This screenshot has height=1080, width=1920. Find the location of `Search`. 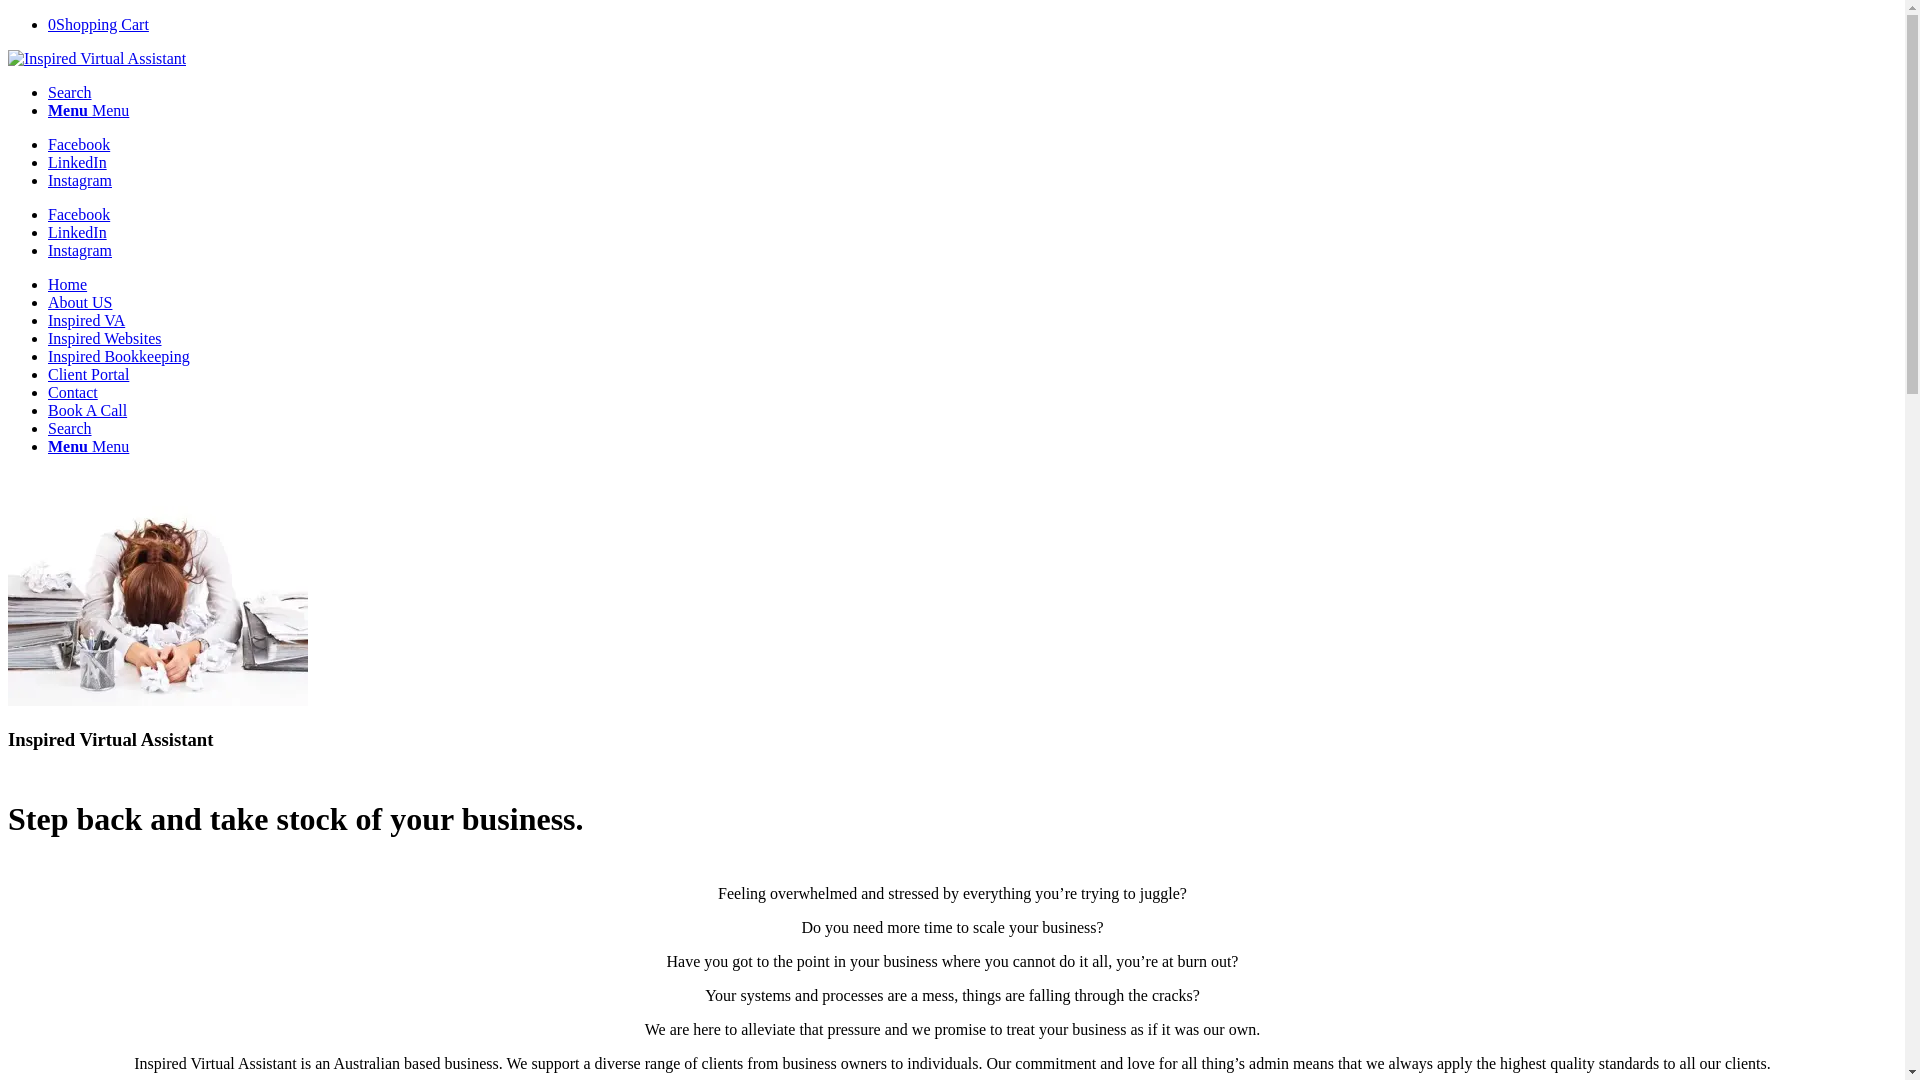

Search is located at coordinates (70, 428).